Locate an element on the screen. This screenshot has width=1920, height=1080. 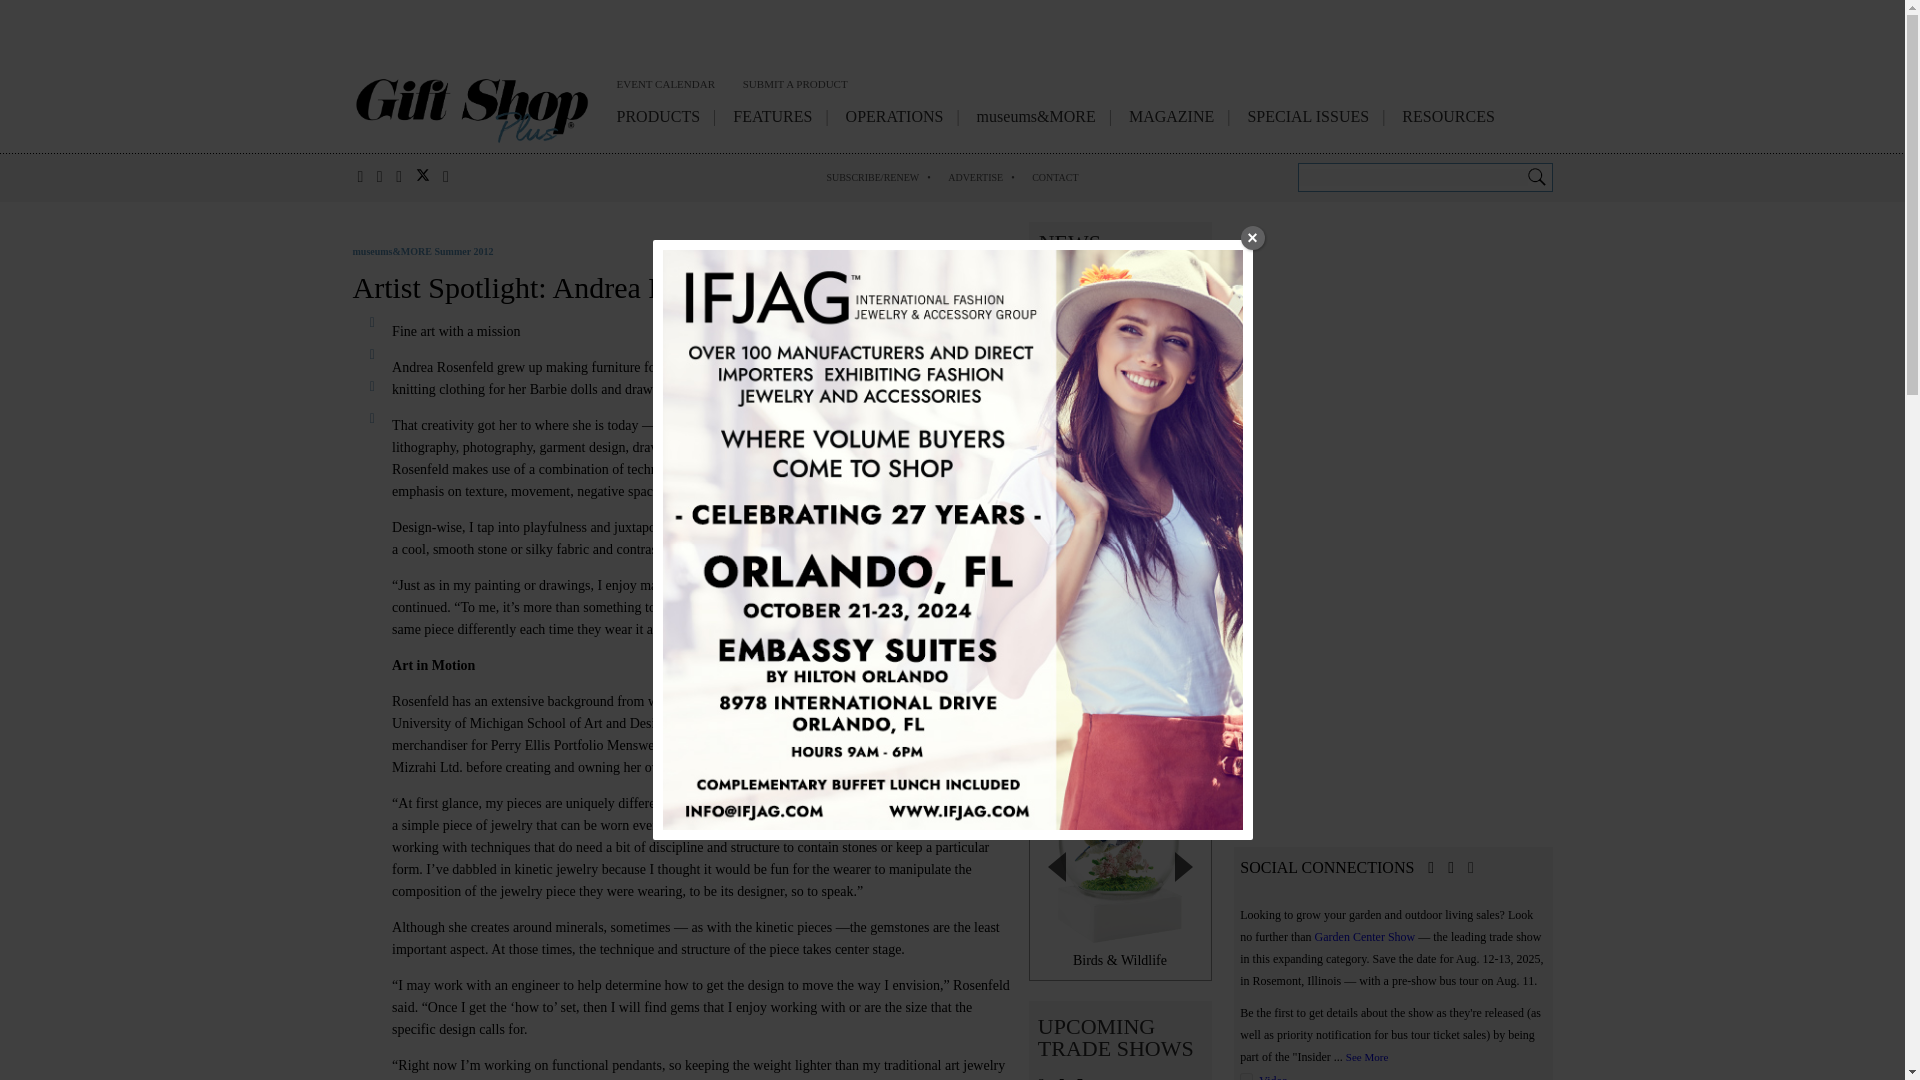
SUBMIT A PRODUCT is located at coordinates (796, 87).